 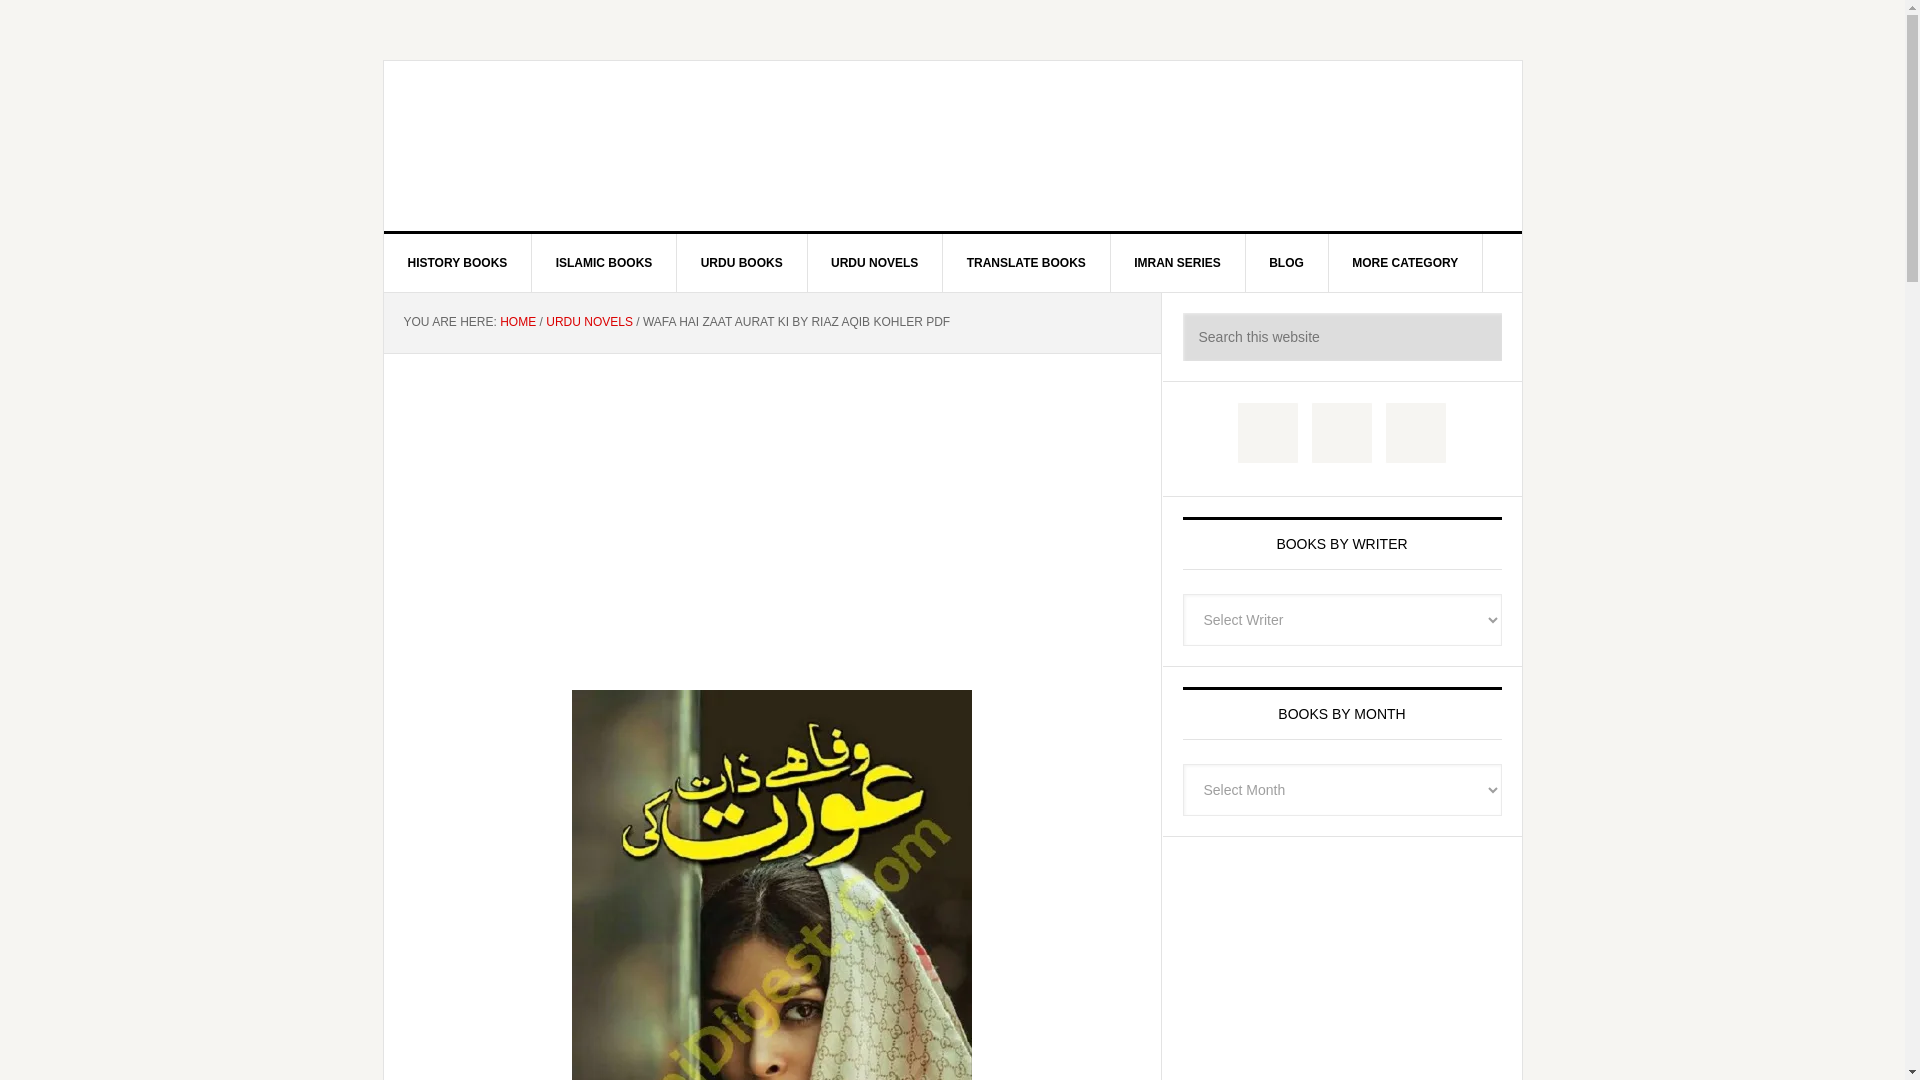 What do you see at coordinates (742, 262) in the screenshot?
I see `URDU BOOKS` at bounding box center [742, 262].